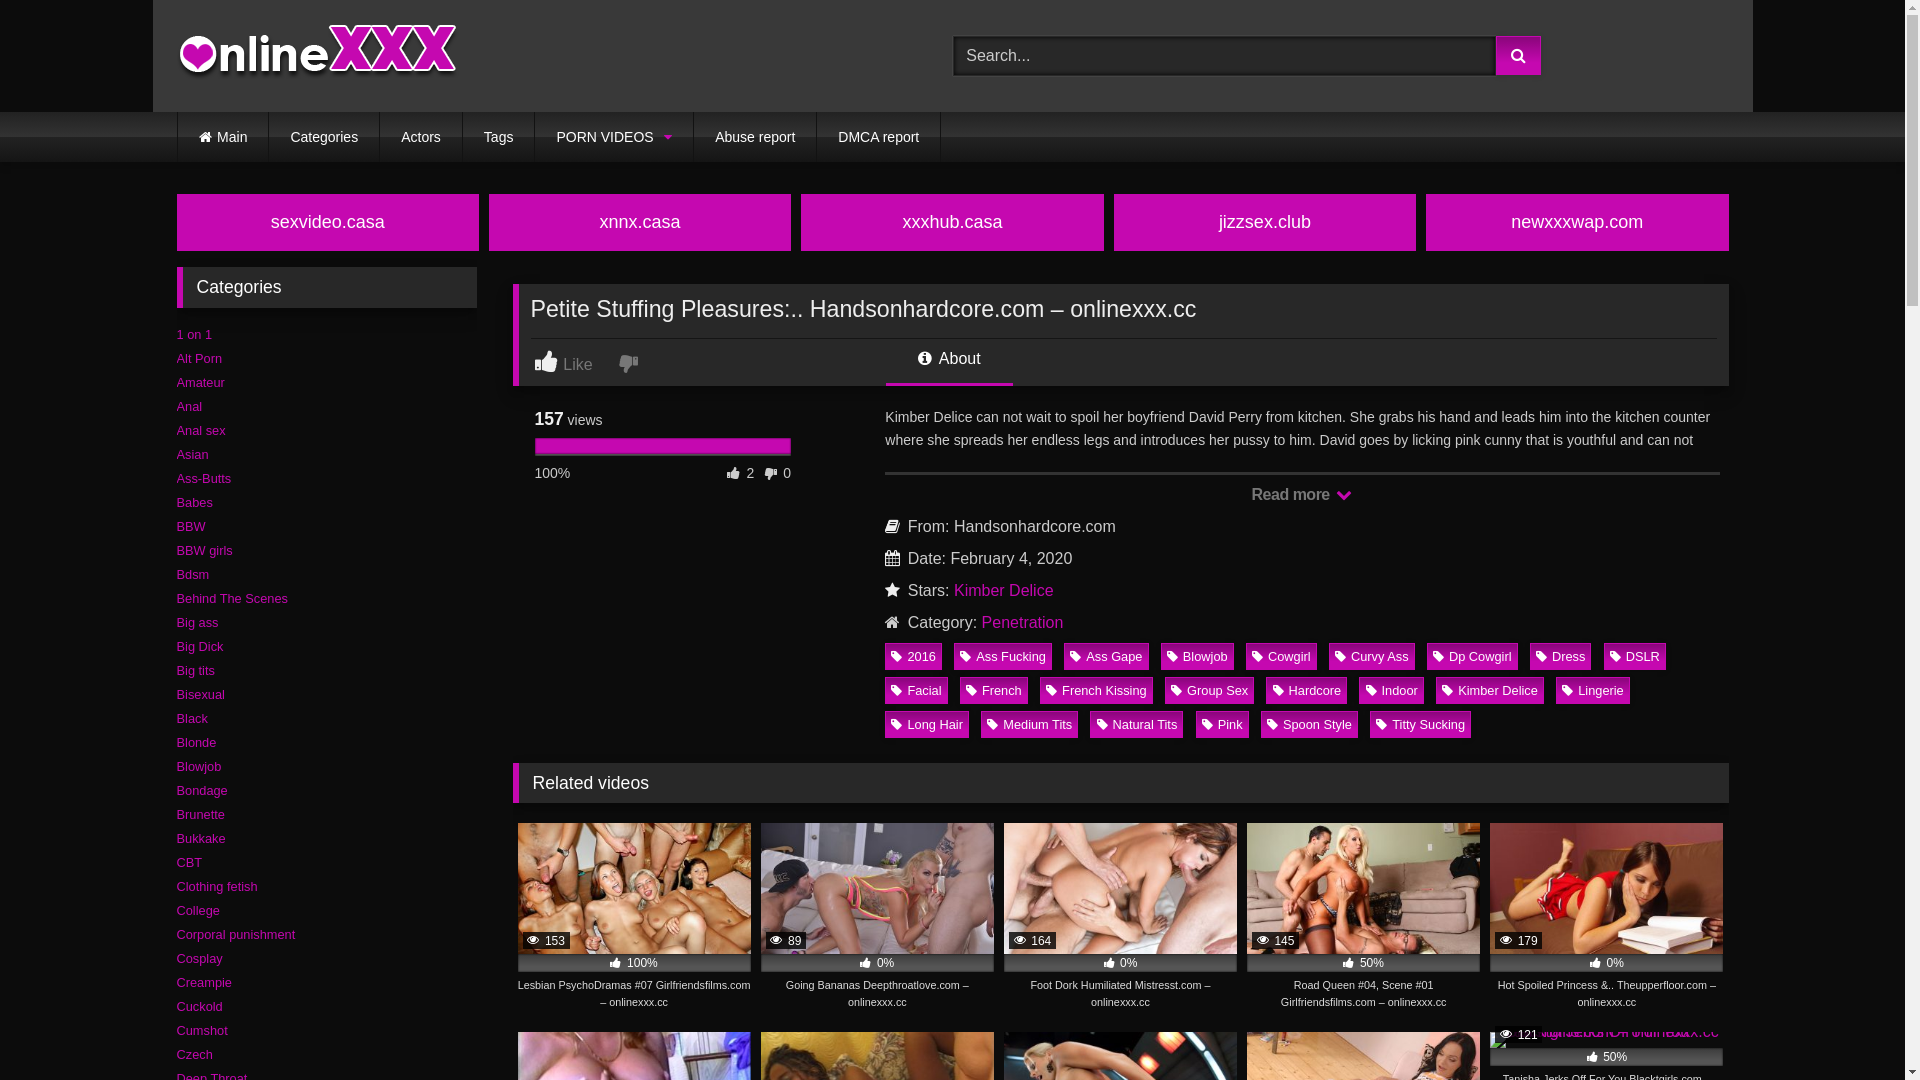 The width and height of the screenshot is (1920, 1080). Describe the element at coordinates (630, 362) in the screenshot. I see `I dislike this` at that location.